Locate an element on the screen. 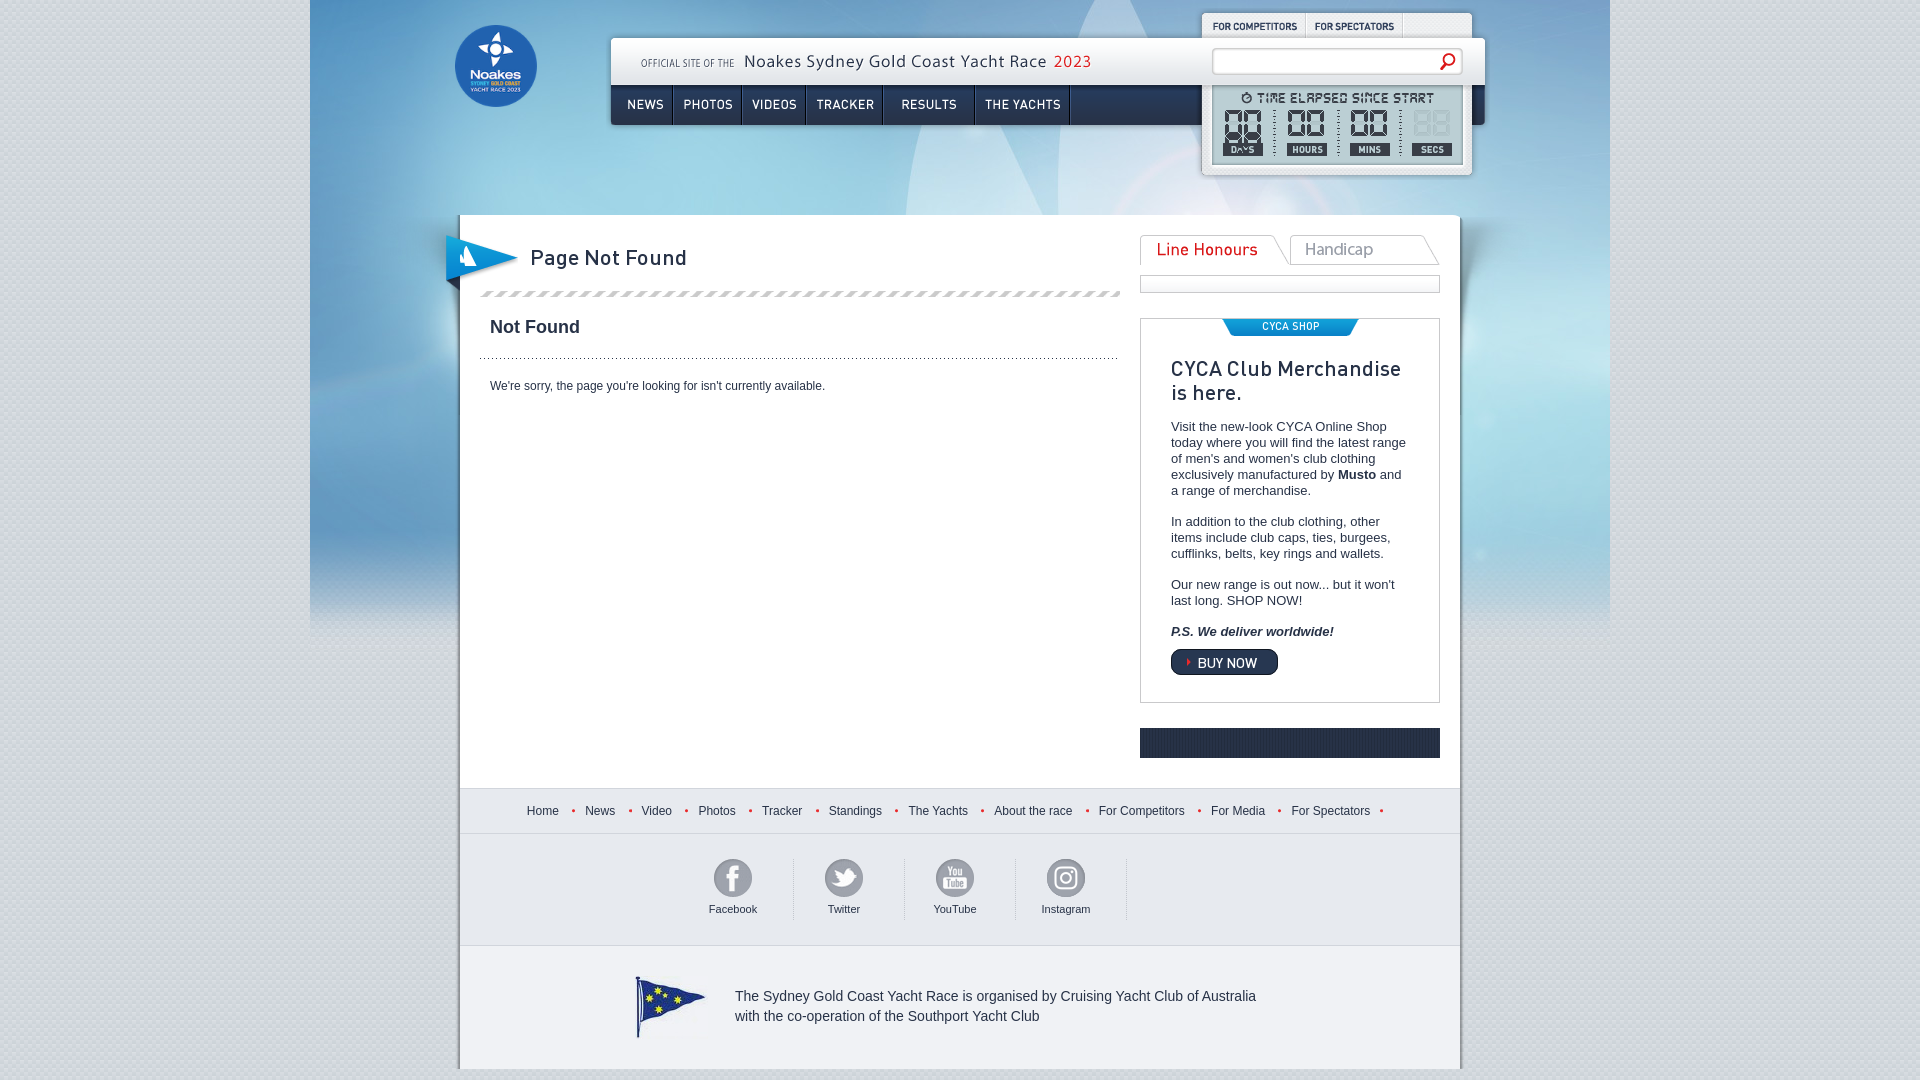 Image resolution: width=1920 pixels, height=1080 pixels. News is located at coordinates (600, 811).